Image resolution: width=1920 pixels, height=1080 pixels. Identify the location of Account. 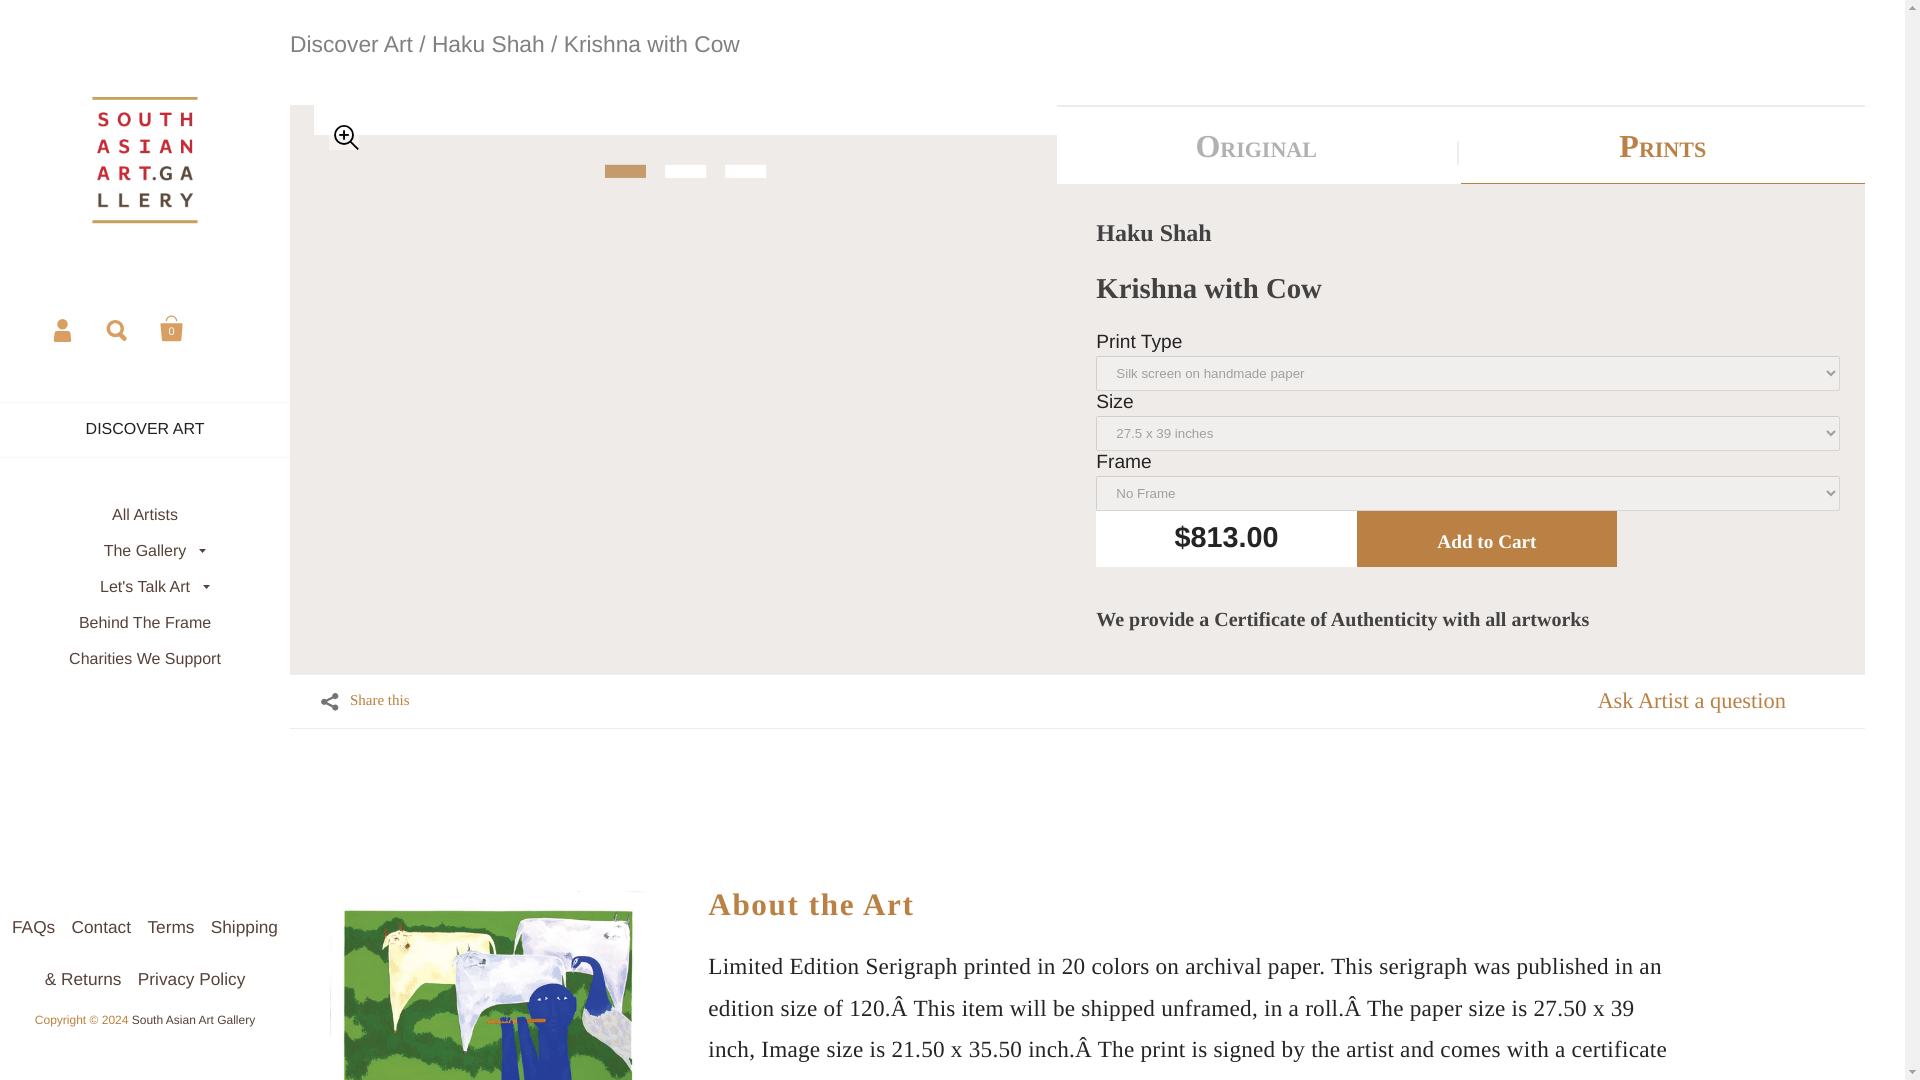
(64, 328).